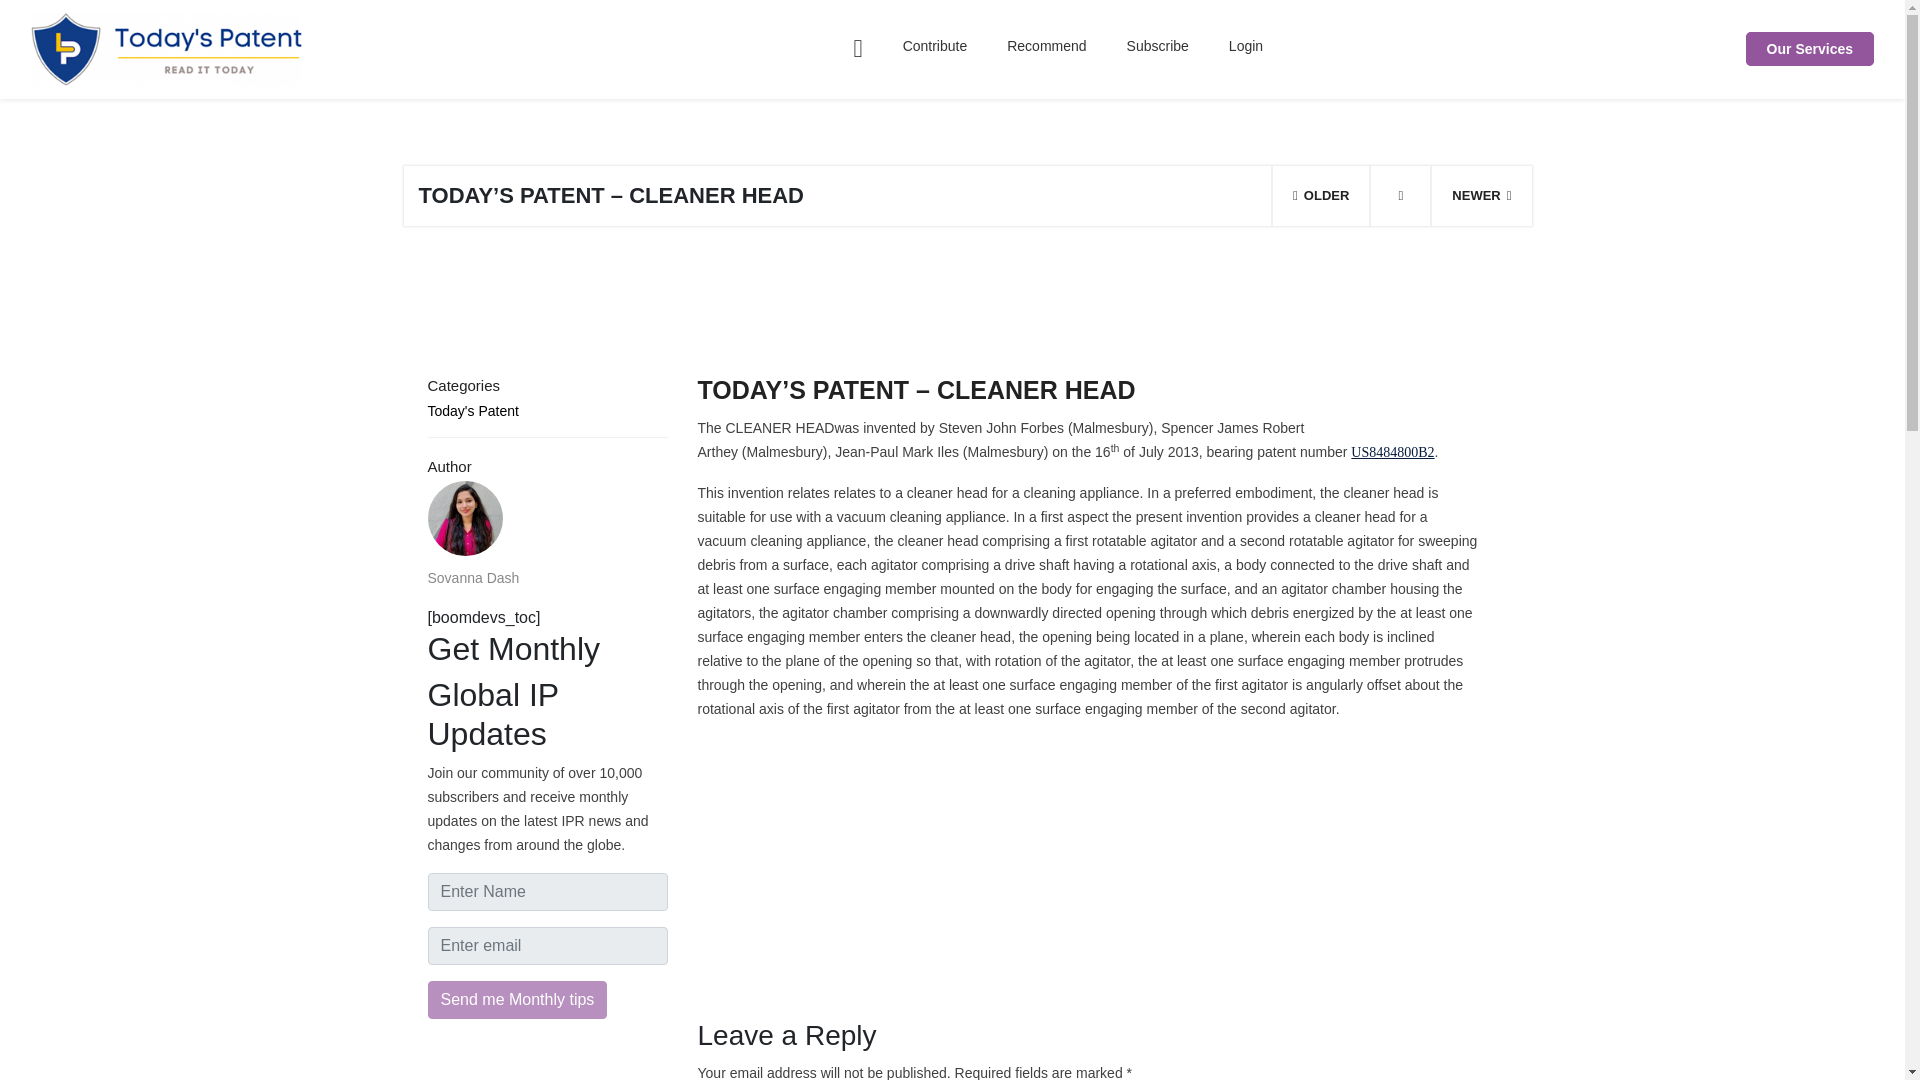 This screenshot has width=1920, height=1080. What do you see at coordinates (1158, 46) in the screenshot?
I see `Subscribe` at bounding box center [1158, 46].